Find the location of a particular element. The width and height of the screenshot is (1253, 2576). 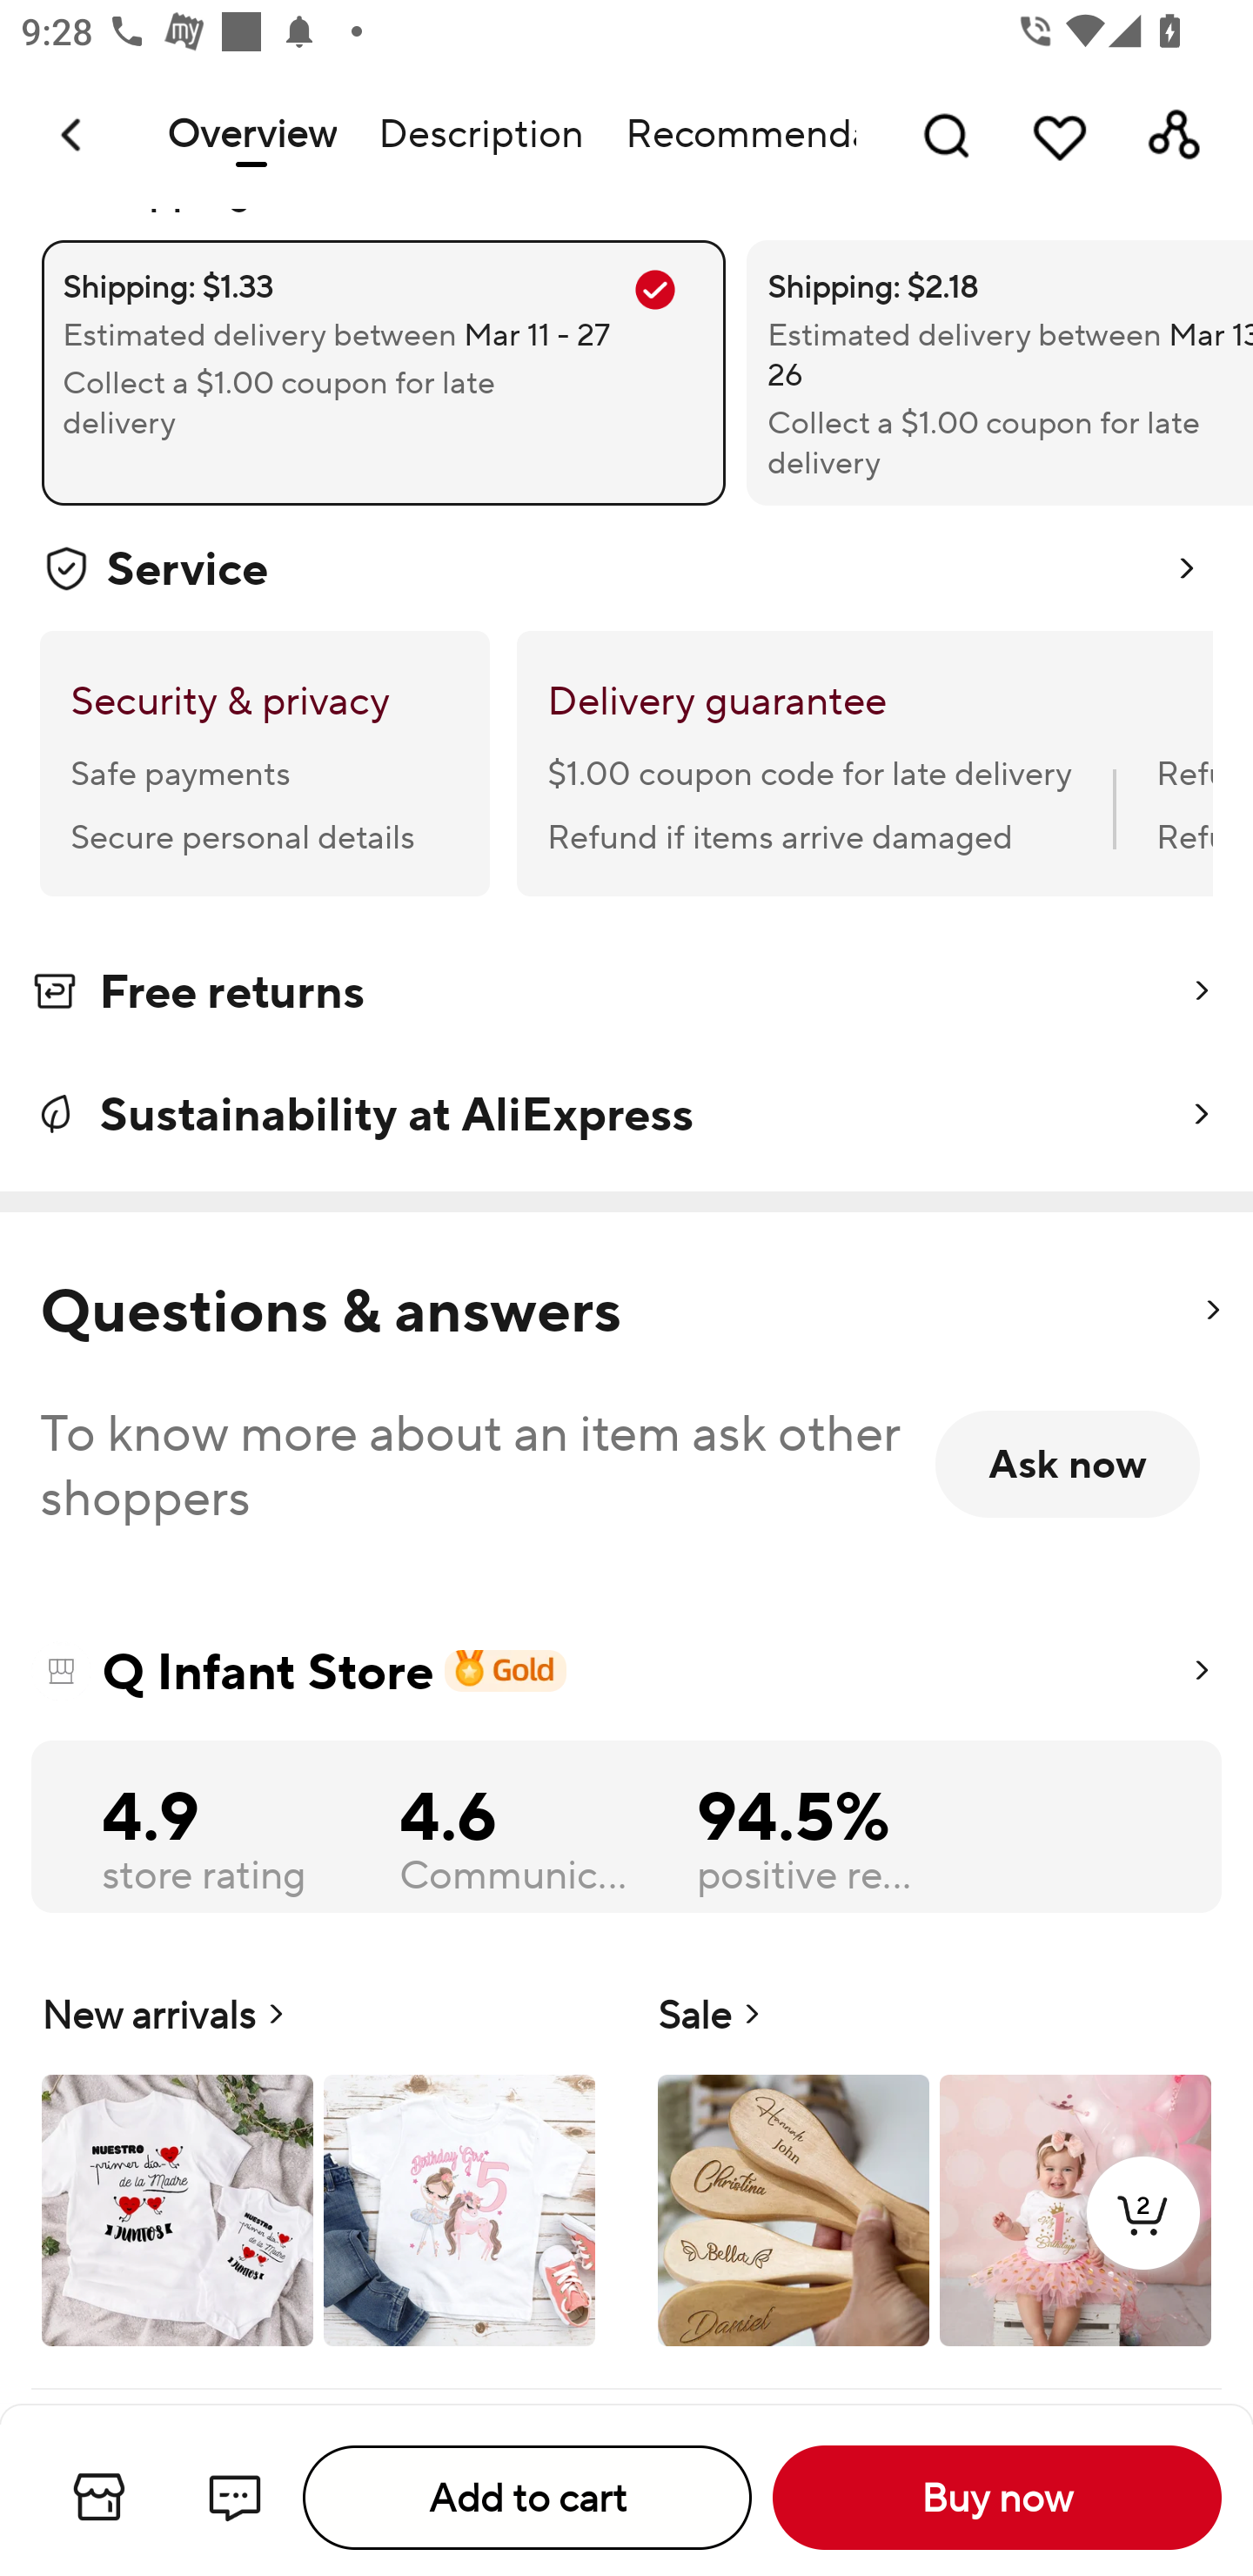

 is located at coordinates (1211, 1311).